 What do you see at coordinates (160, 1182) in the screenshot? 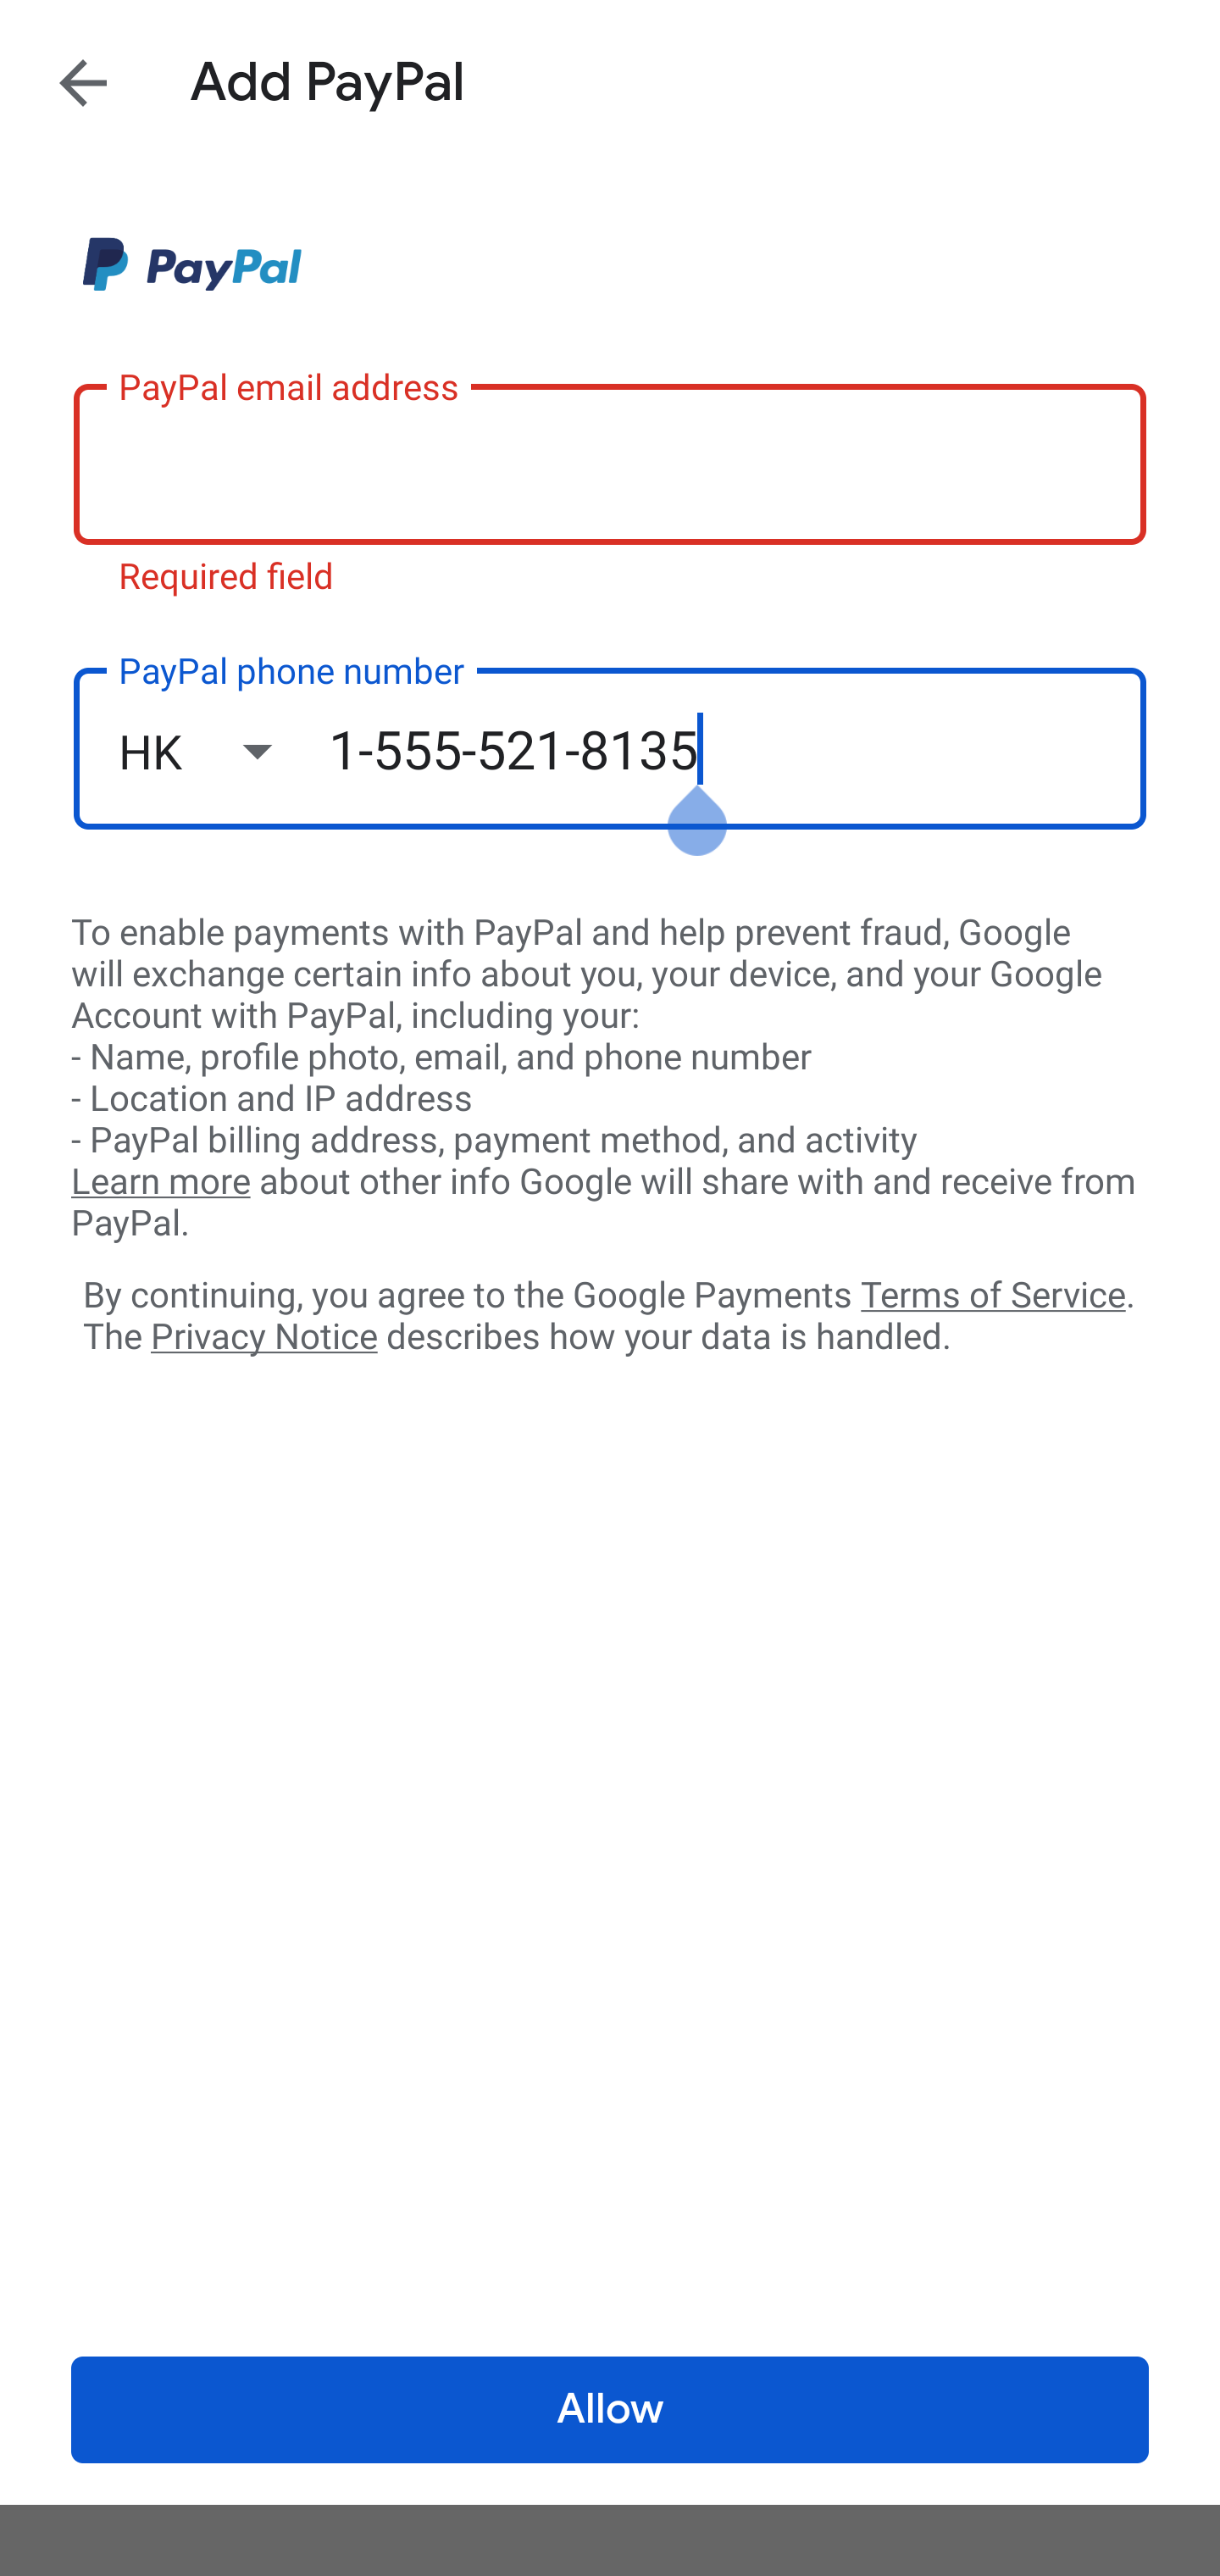
I see `Learn more` at bounding box center [160, 1182].